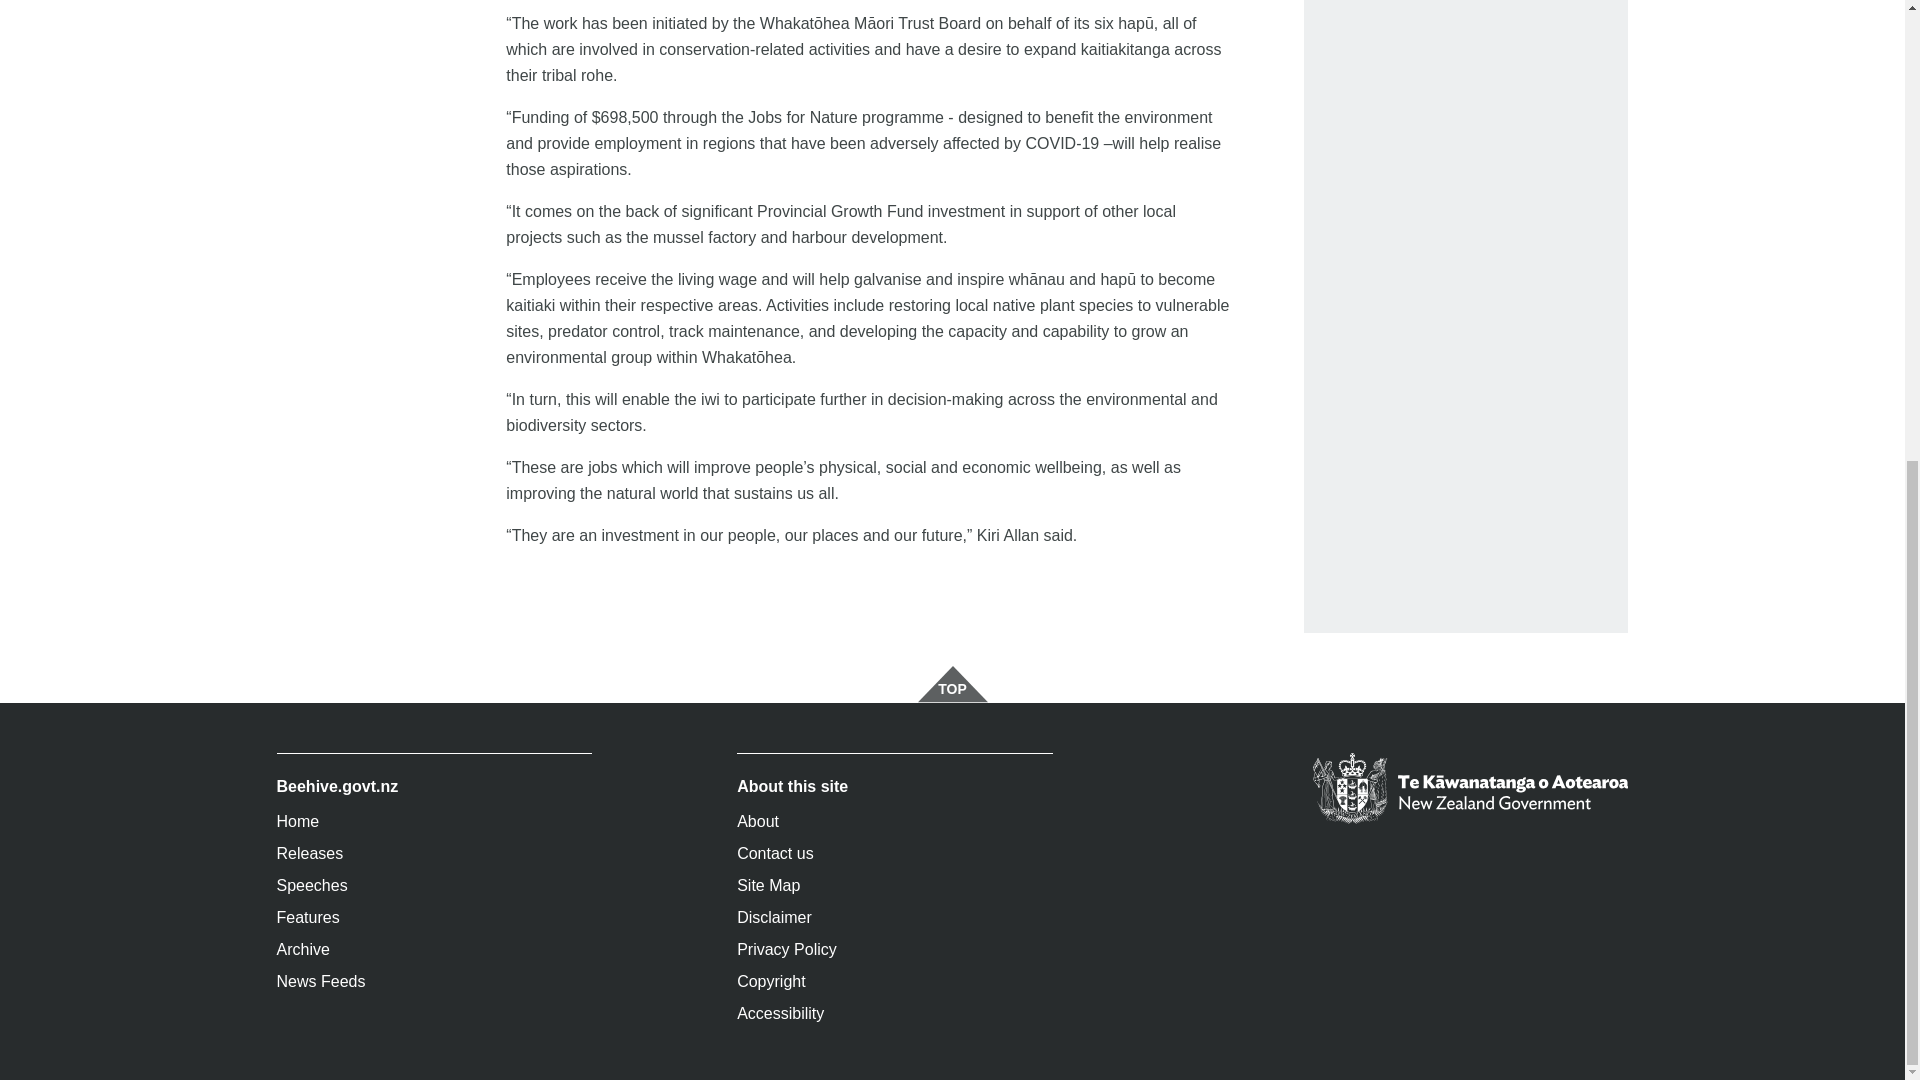  I want to click on Copyright, so click(894, 981).